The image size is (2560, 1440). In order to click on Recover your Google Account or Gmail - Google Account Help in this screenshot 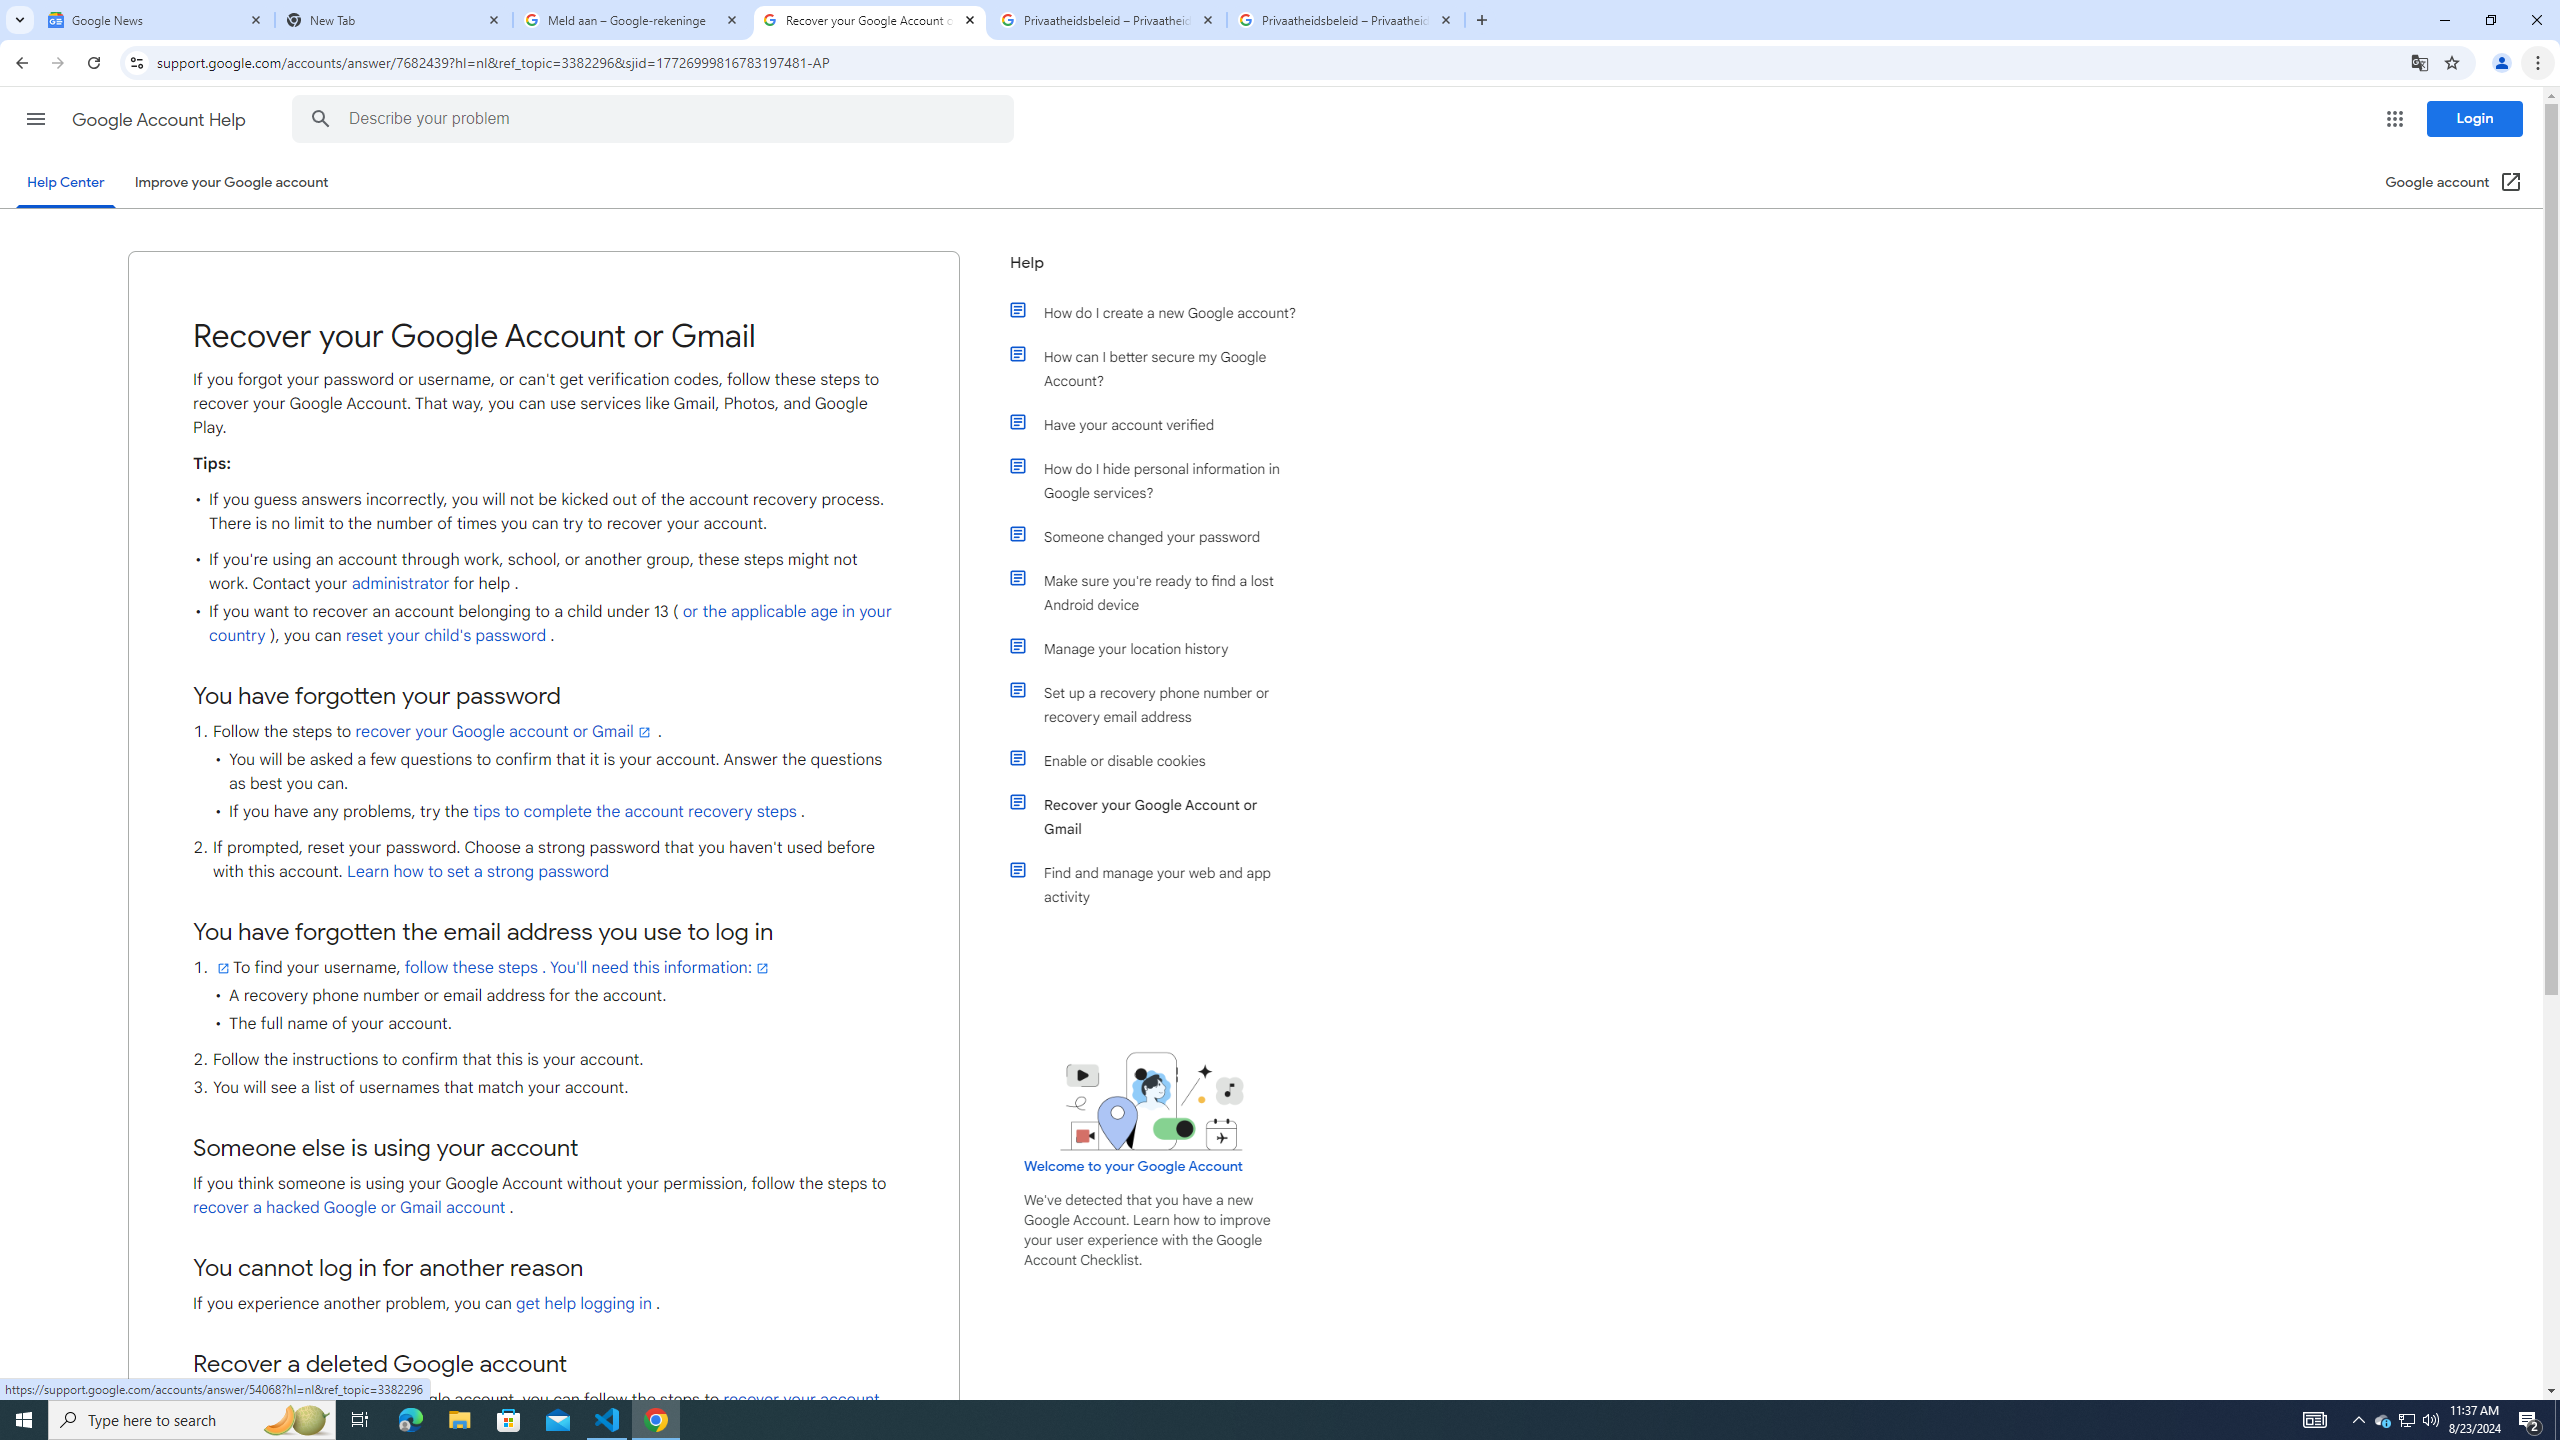, I will do `click(870, 20)`.